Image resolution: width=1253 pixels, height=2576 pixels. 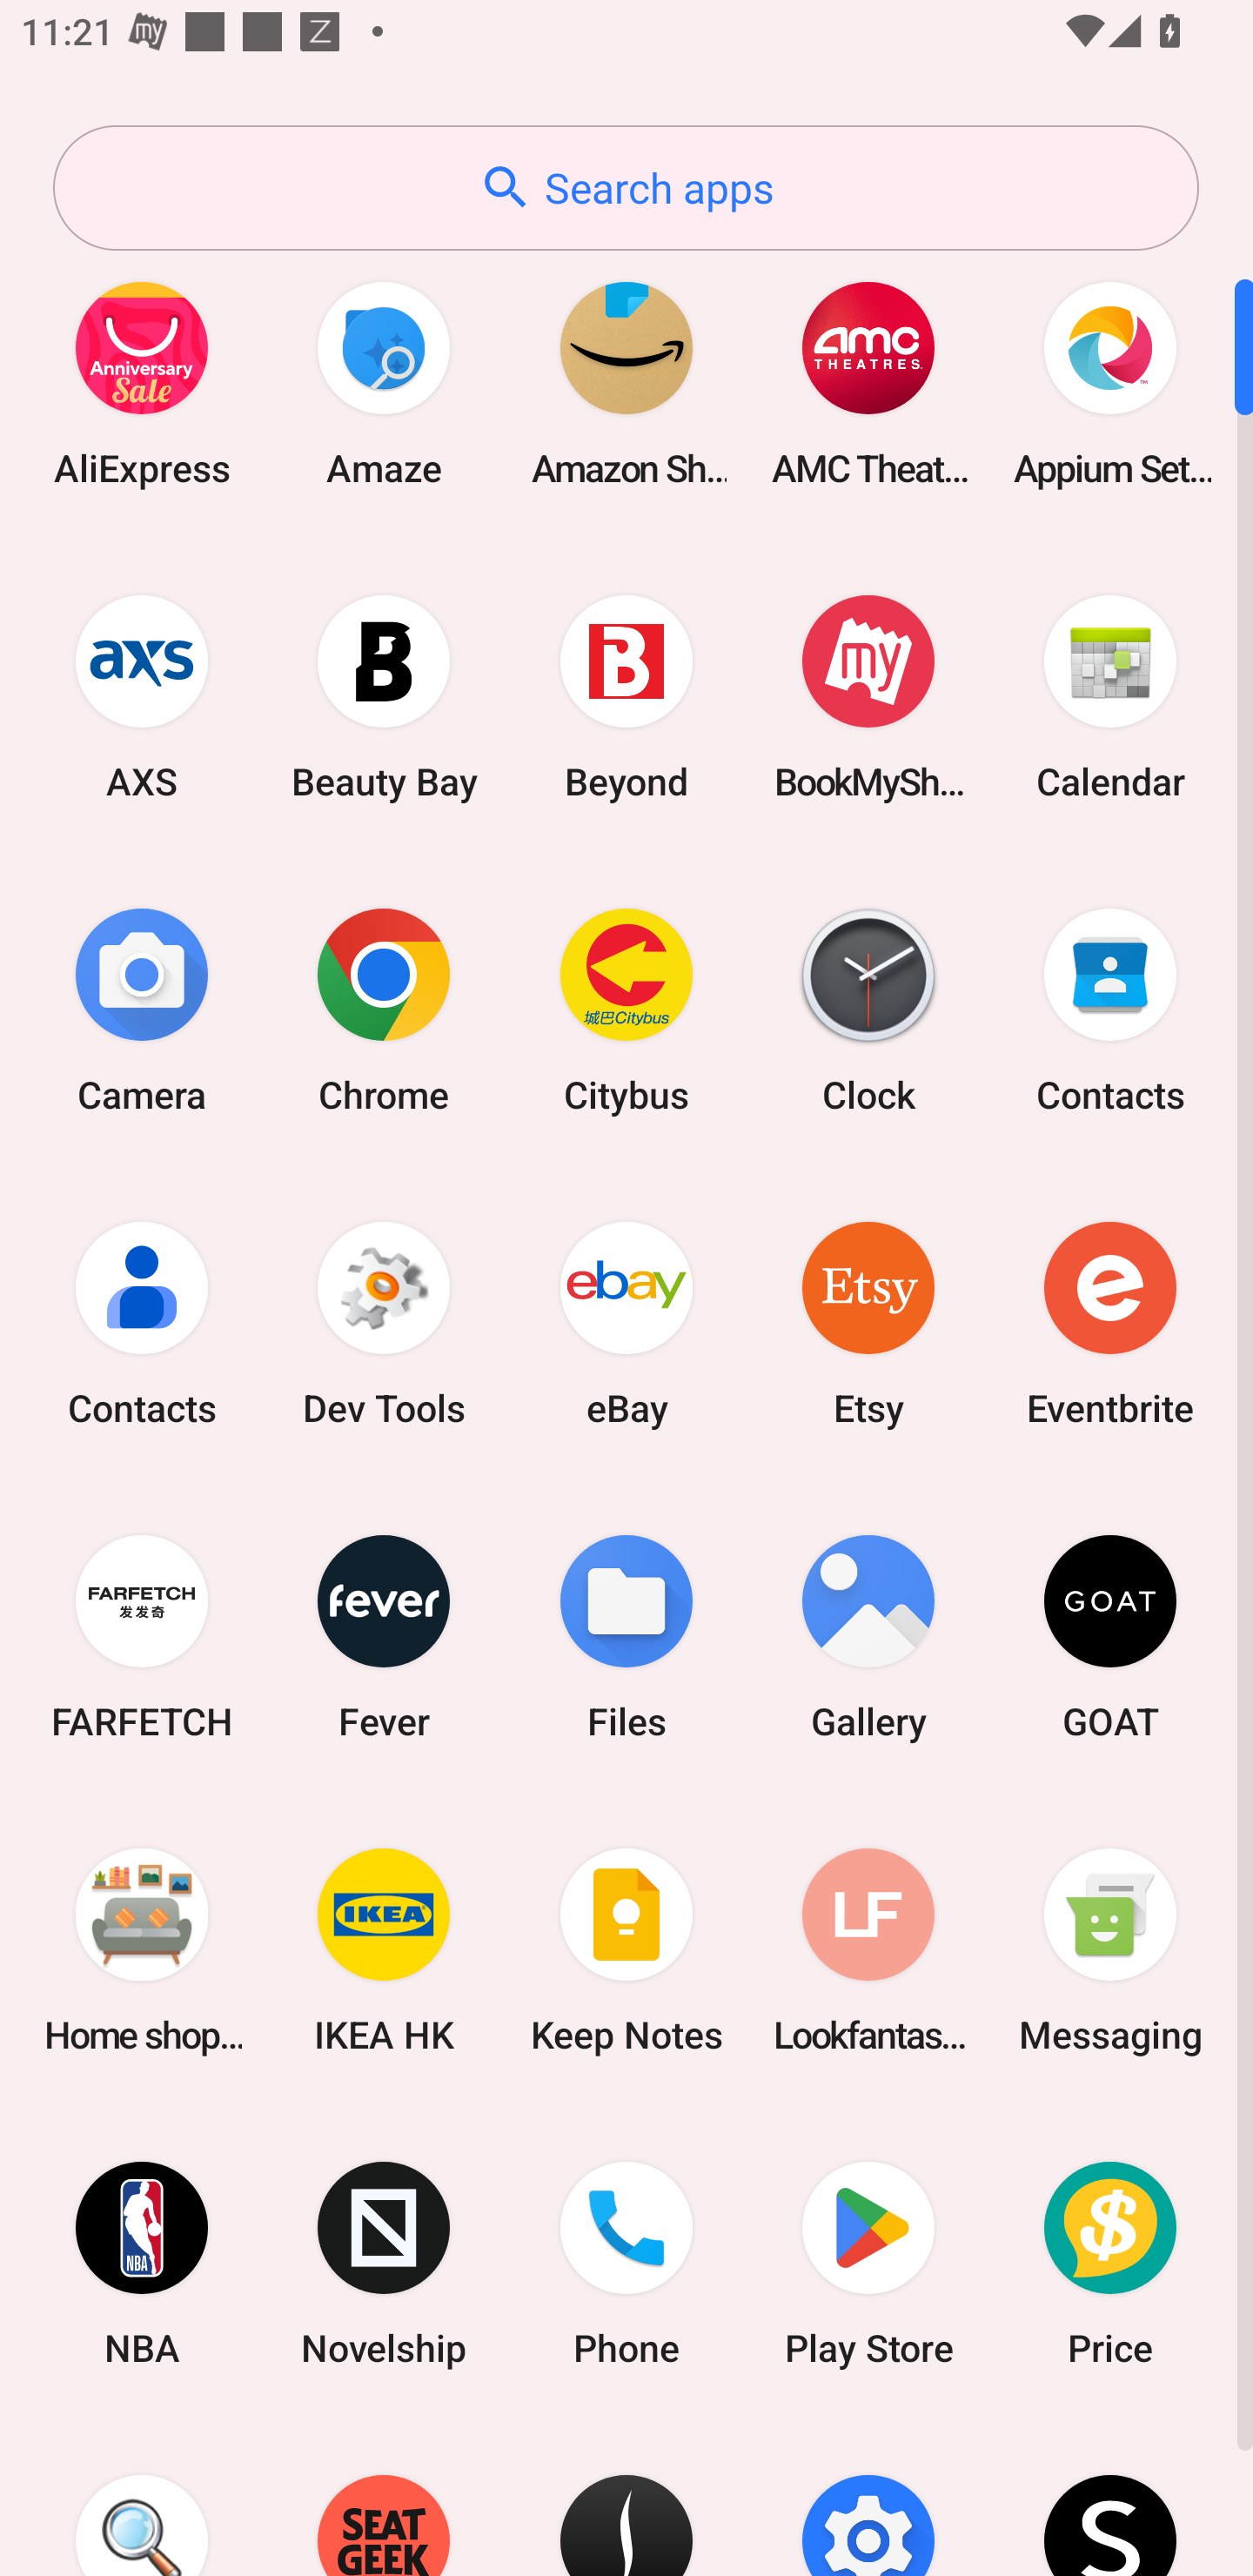 What do you see at coordinates (1110, 383) in the screenshot?
I see `Appium Settings` at bounding box center [1110, 383].